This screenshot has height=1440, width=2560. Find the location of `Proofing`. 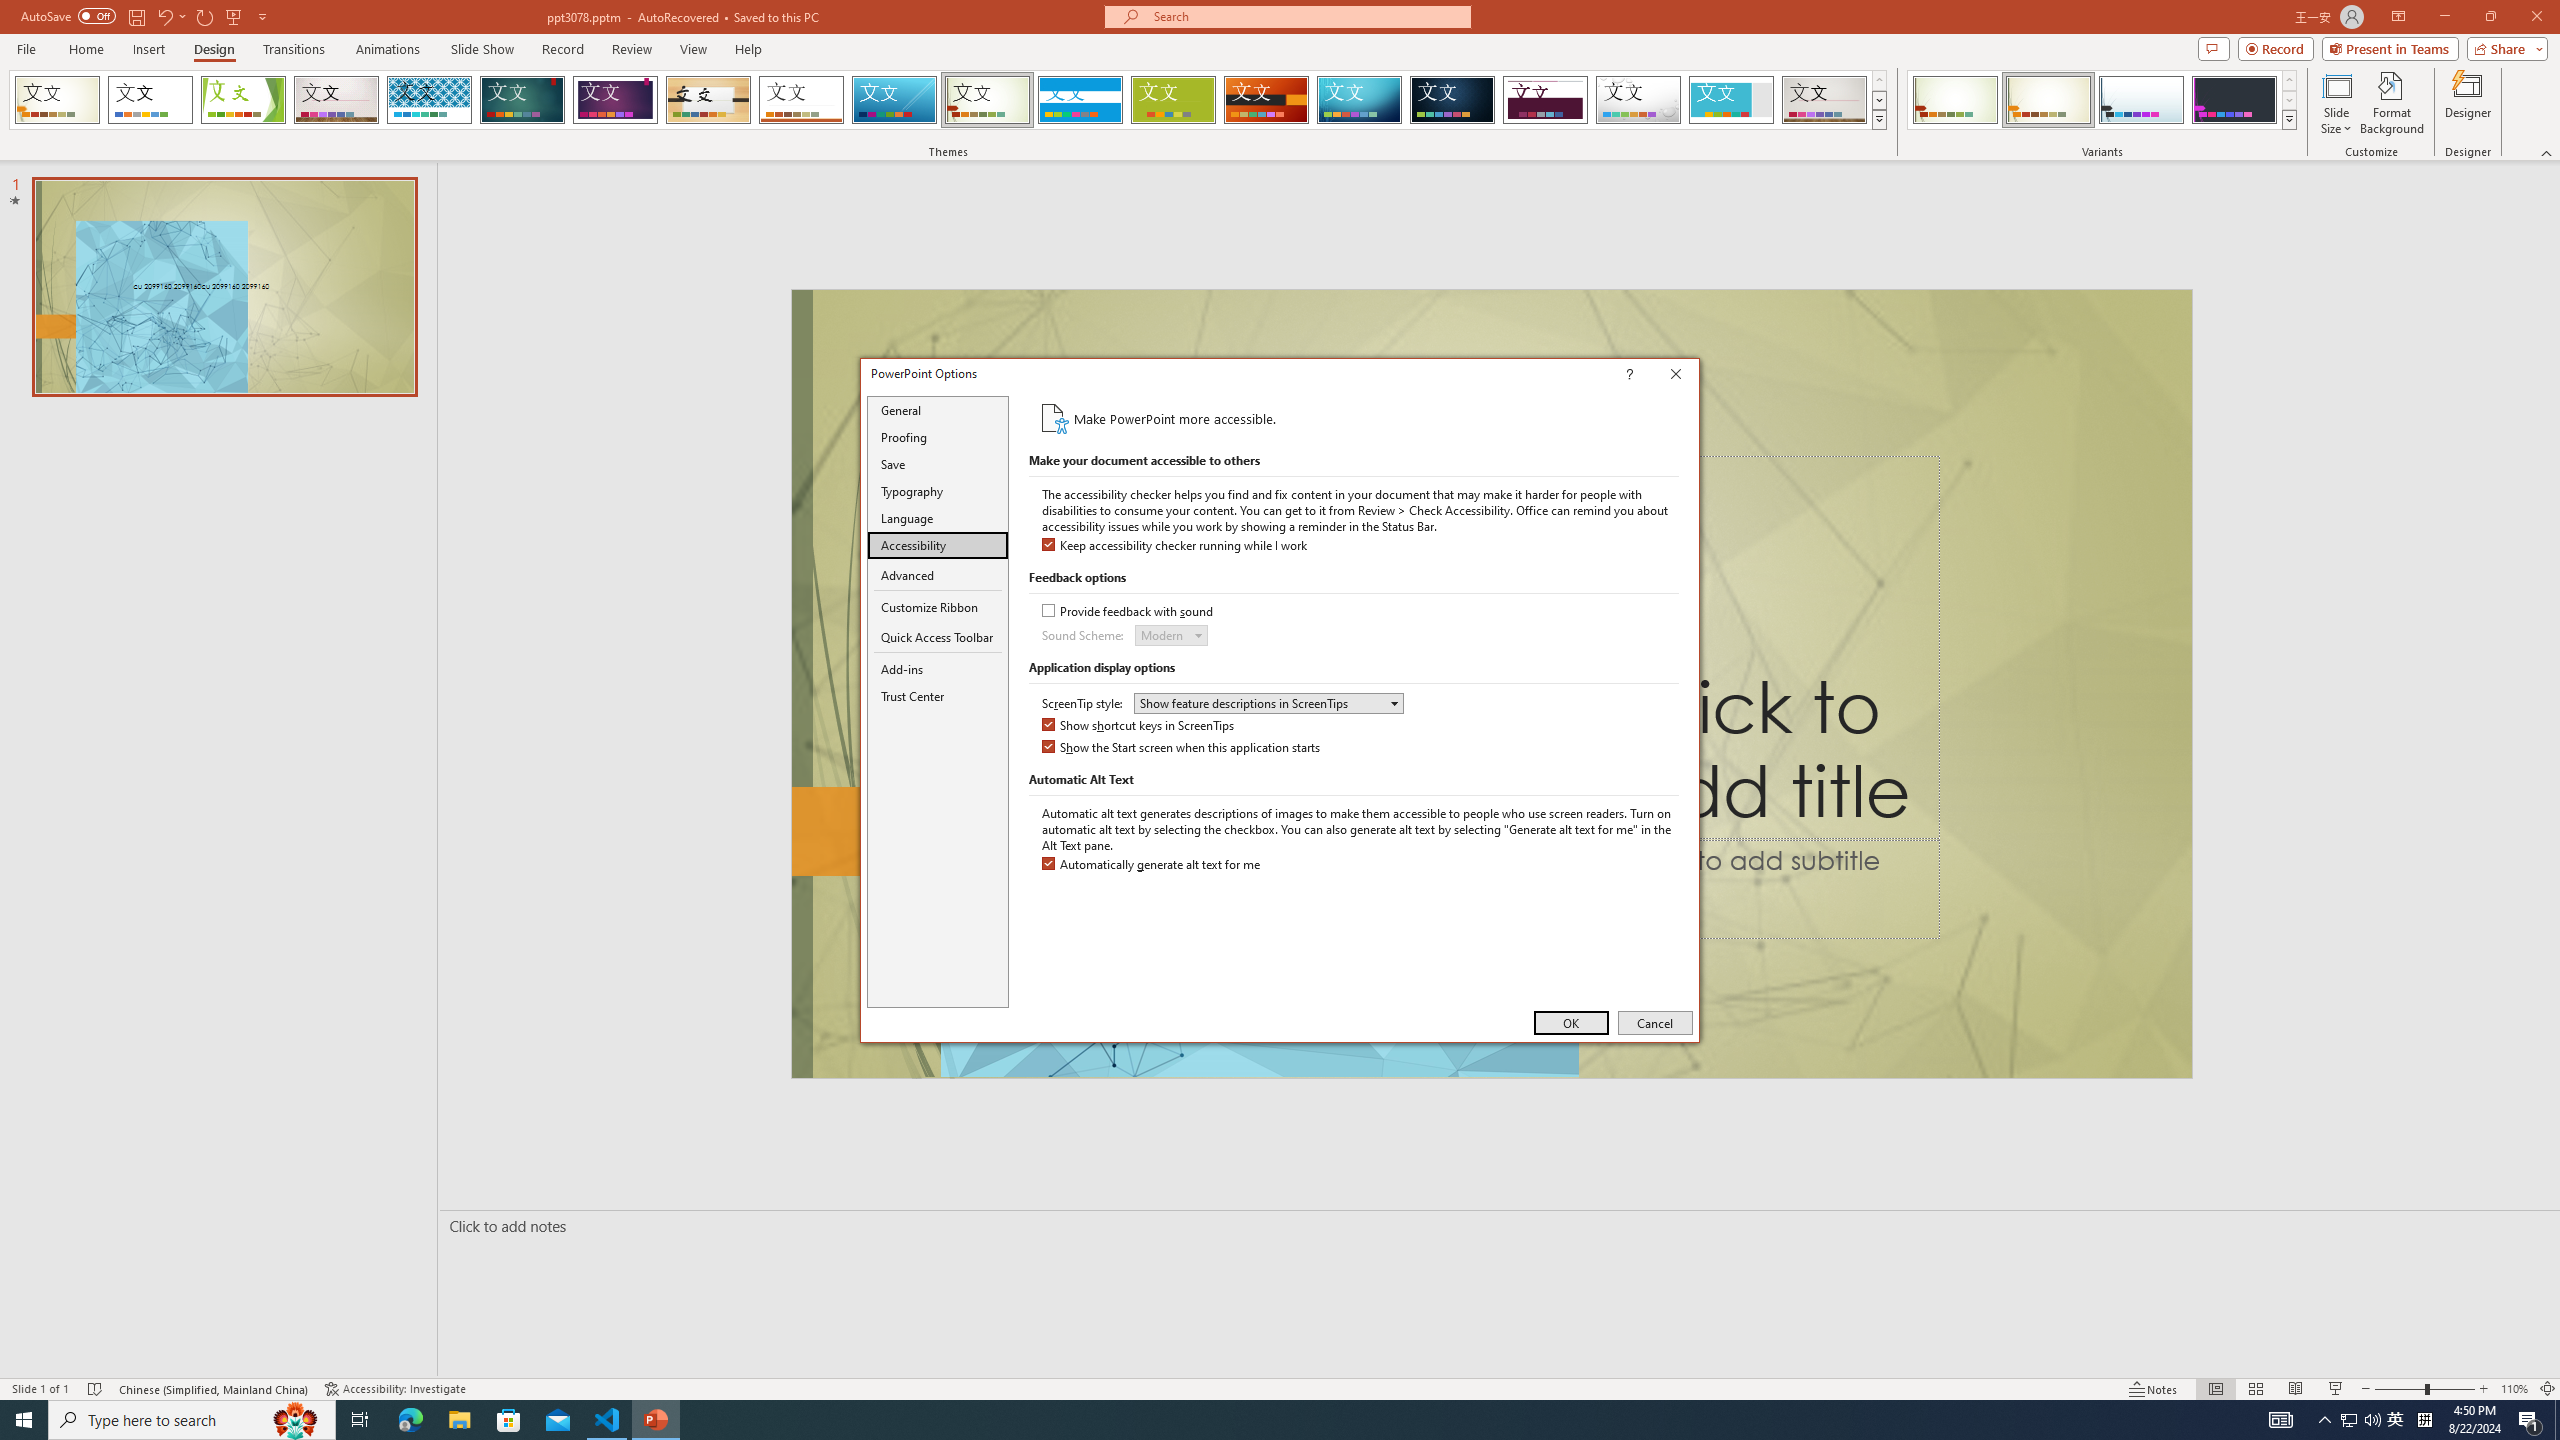

Proofing is located at coordinates (938, 436).